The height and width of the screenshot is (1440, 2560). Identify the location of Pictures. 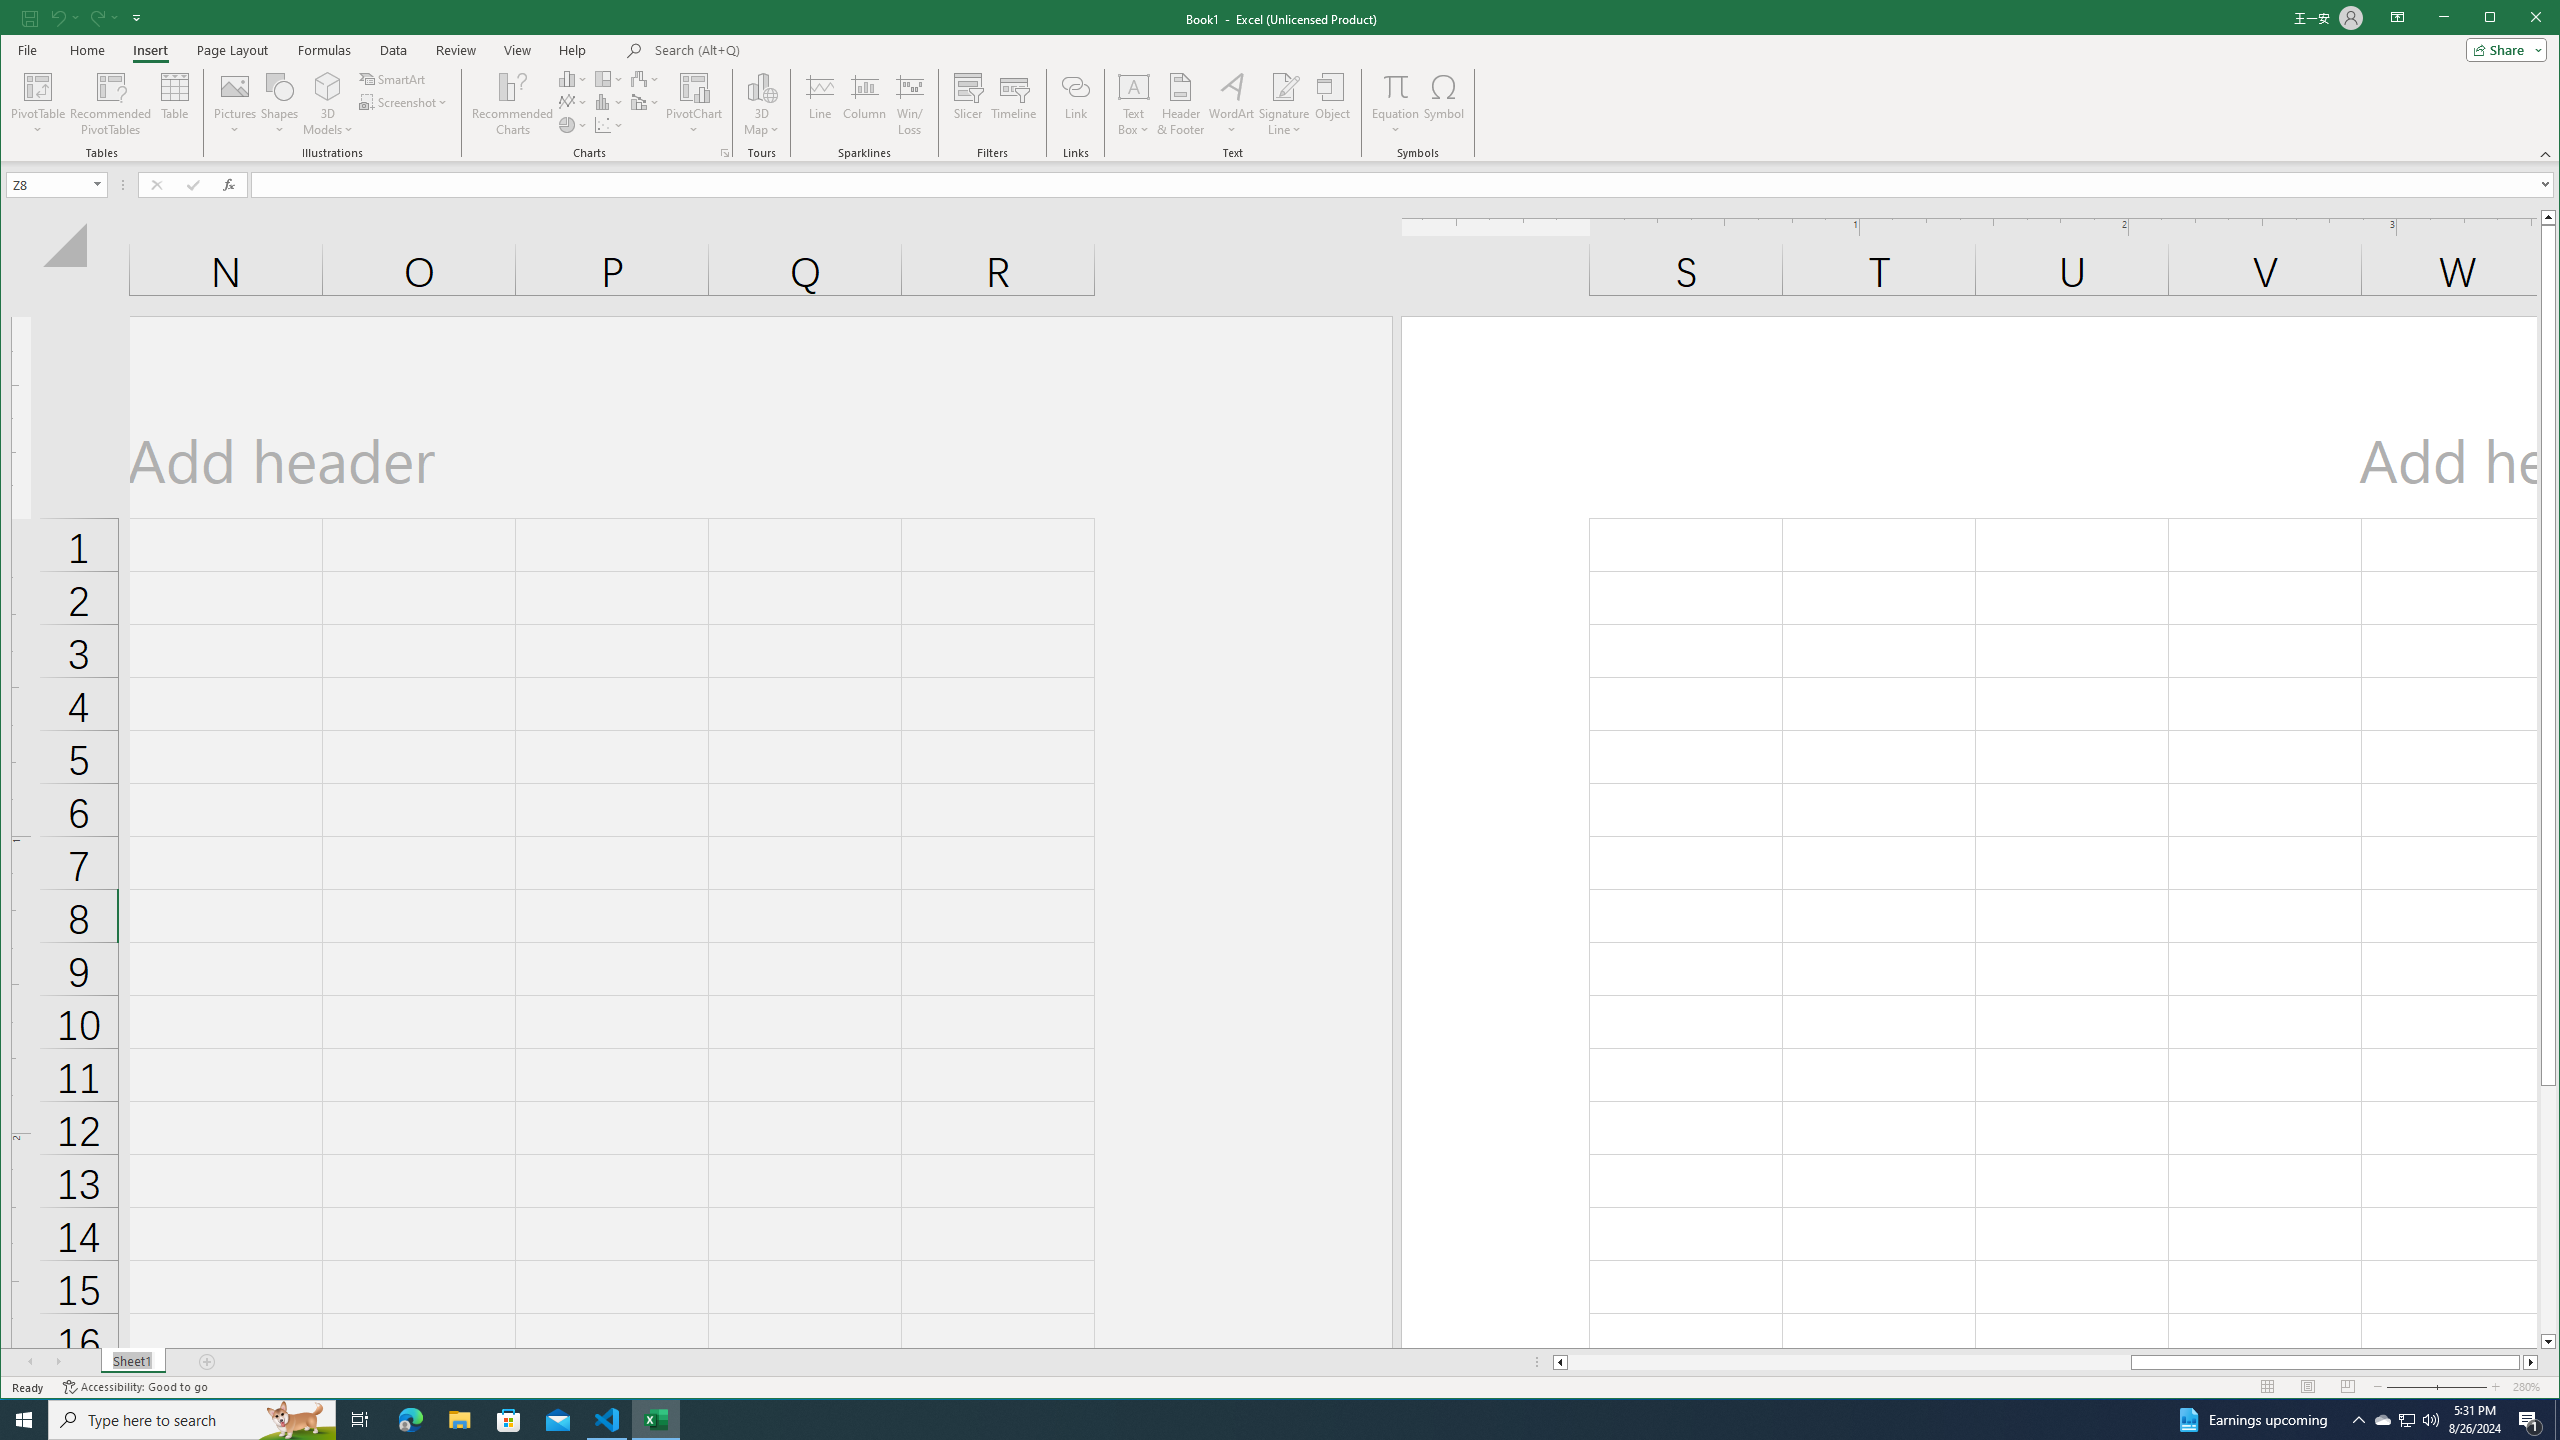
(235, 104).